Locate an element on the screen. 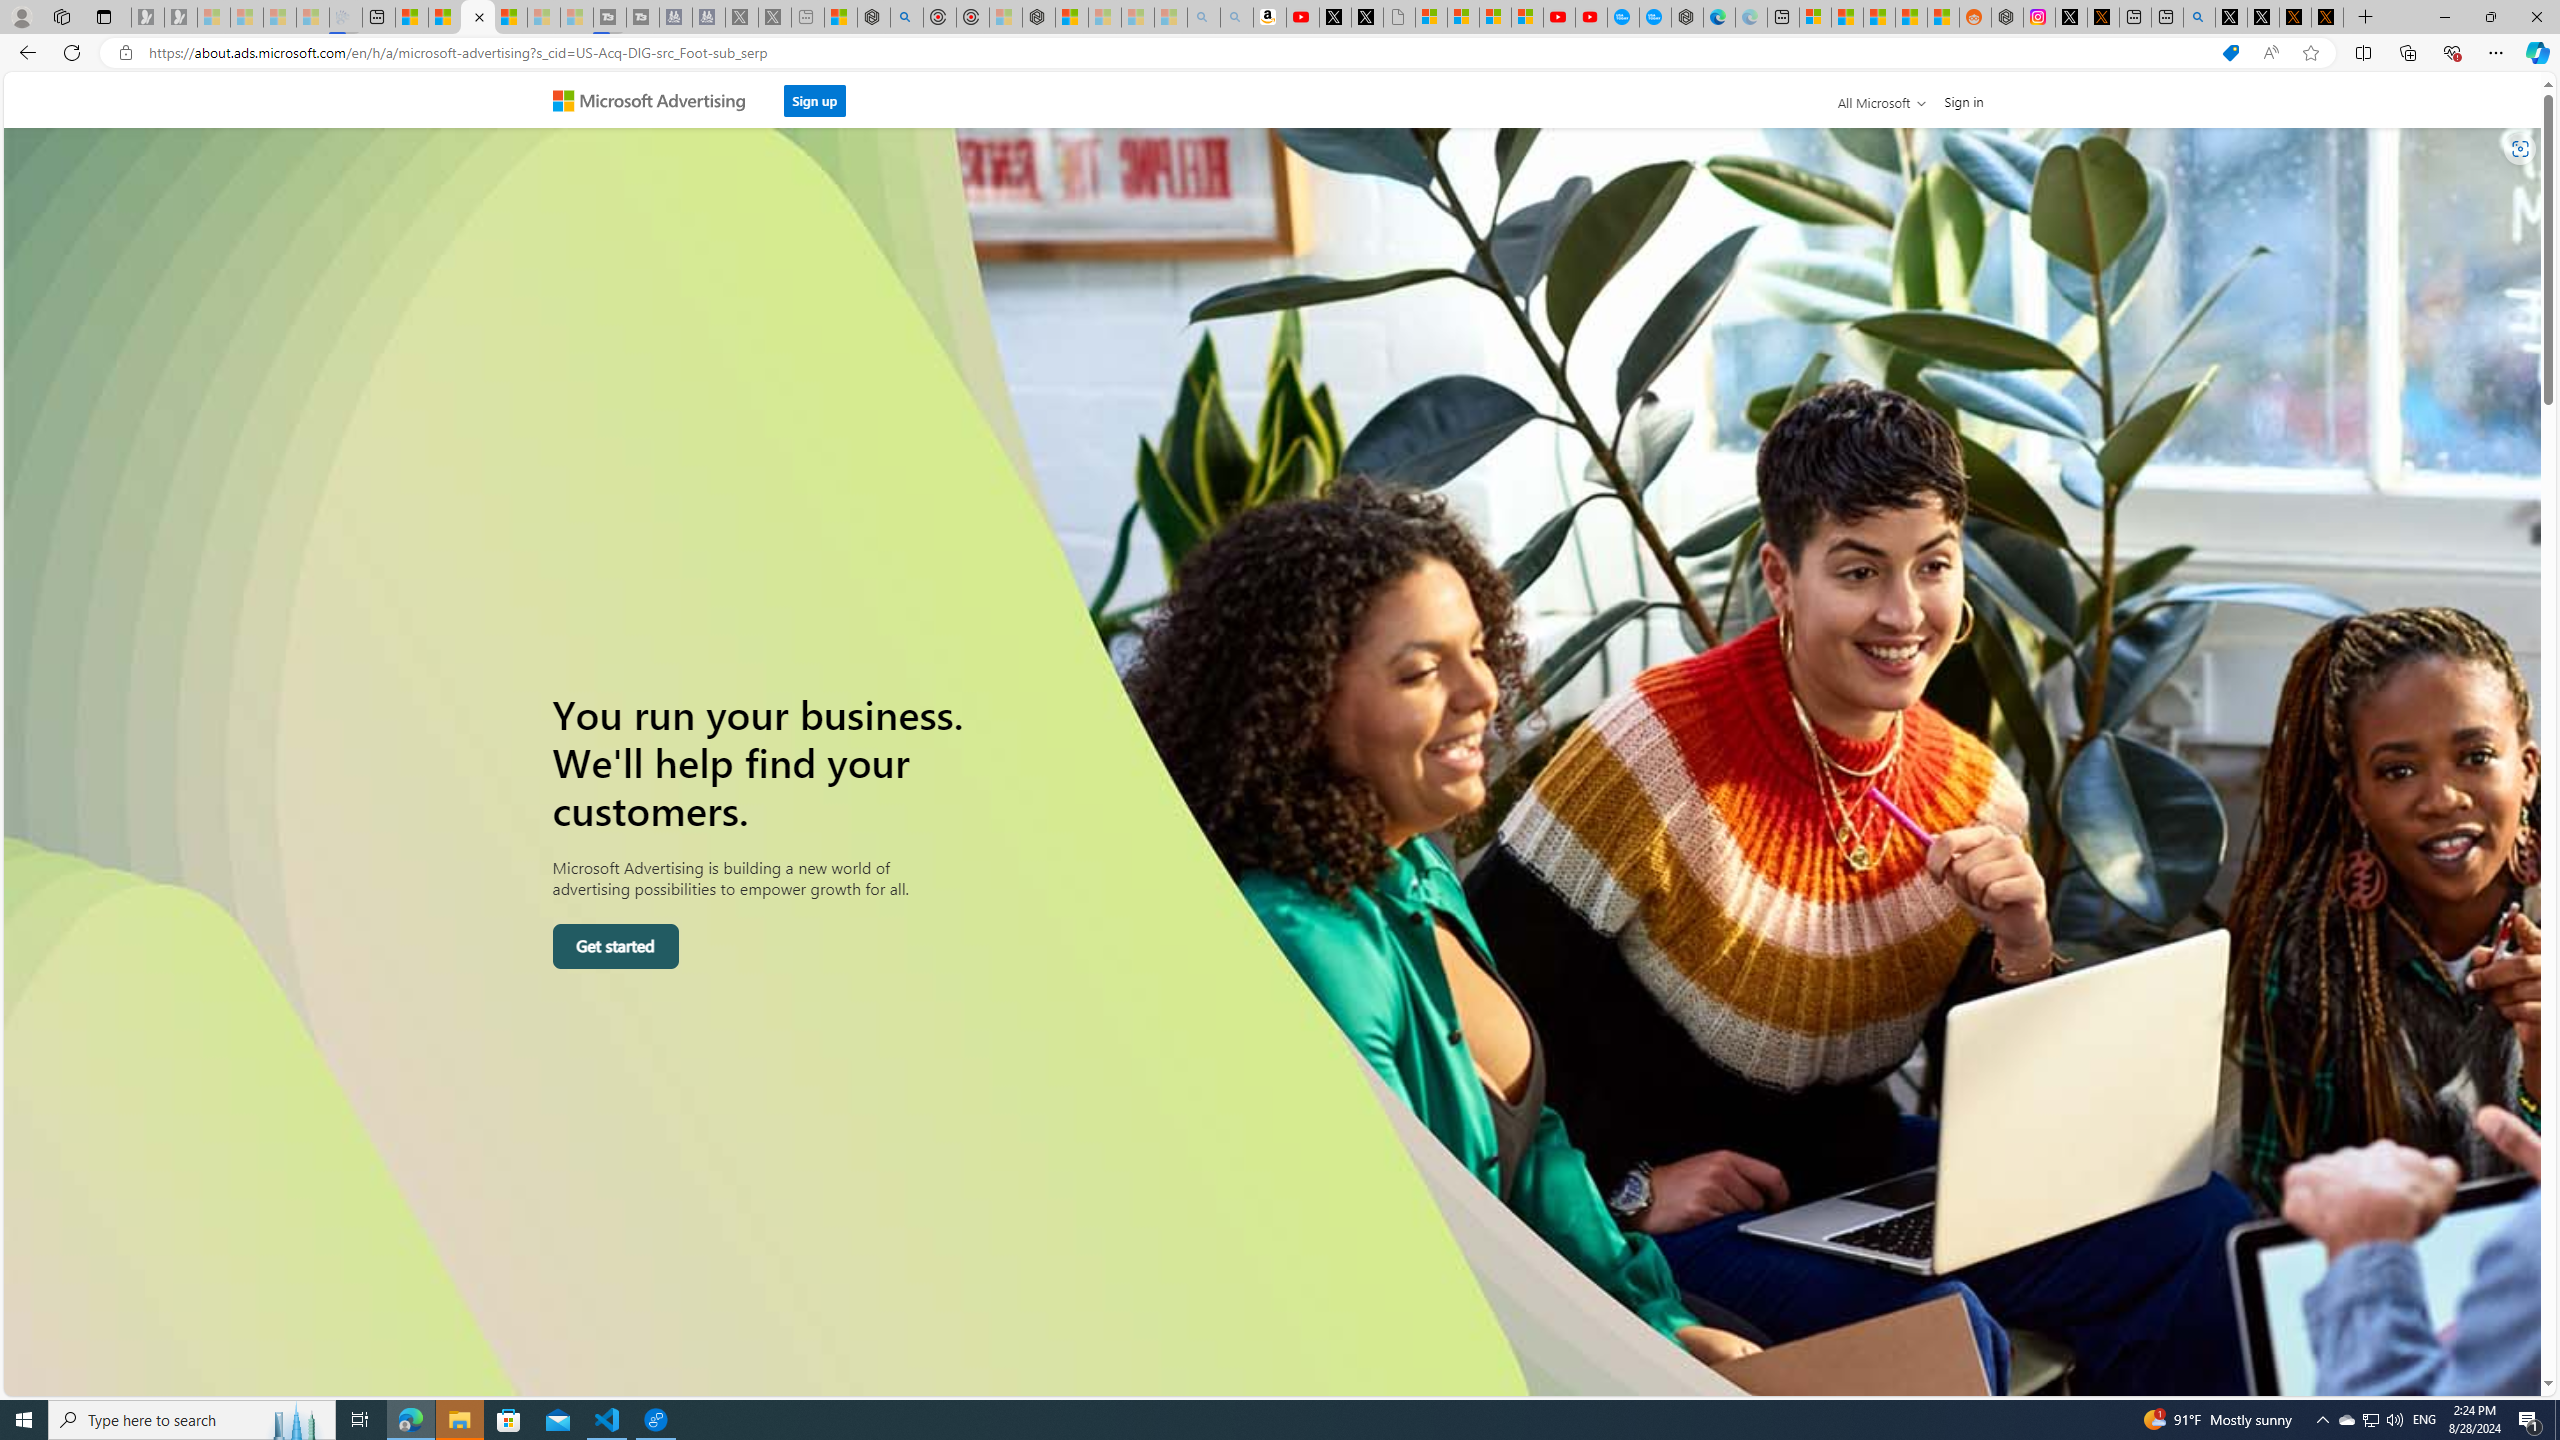 The image size is (2560, 1440). Nordace - Nordace has arrived Hong Kong is located at coordinates (1688, 17).